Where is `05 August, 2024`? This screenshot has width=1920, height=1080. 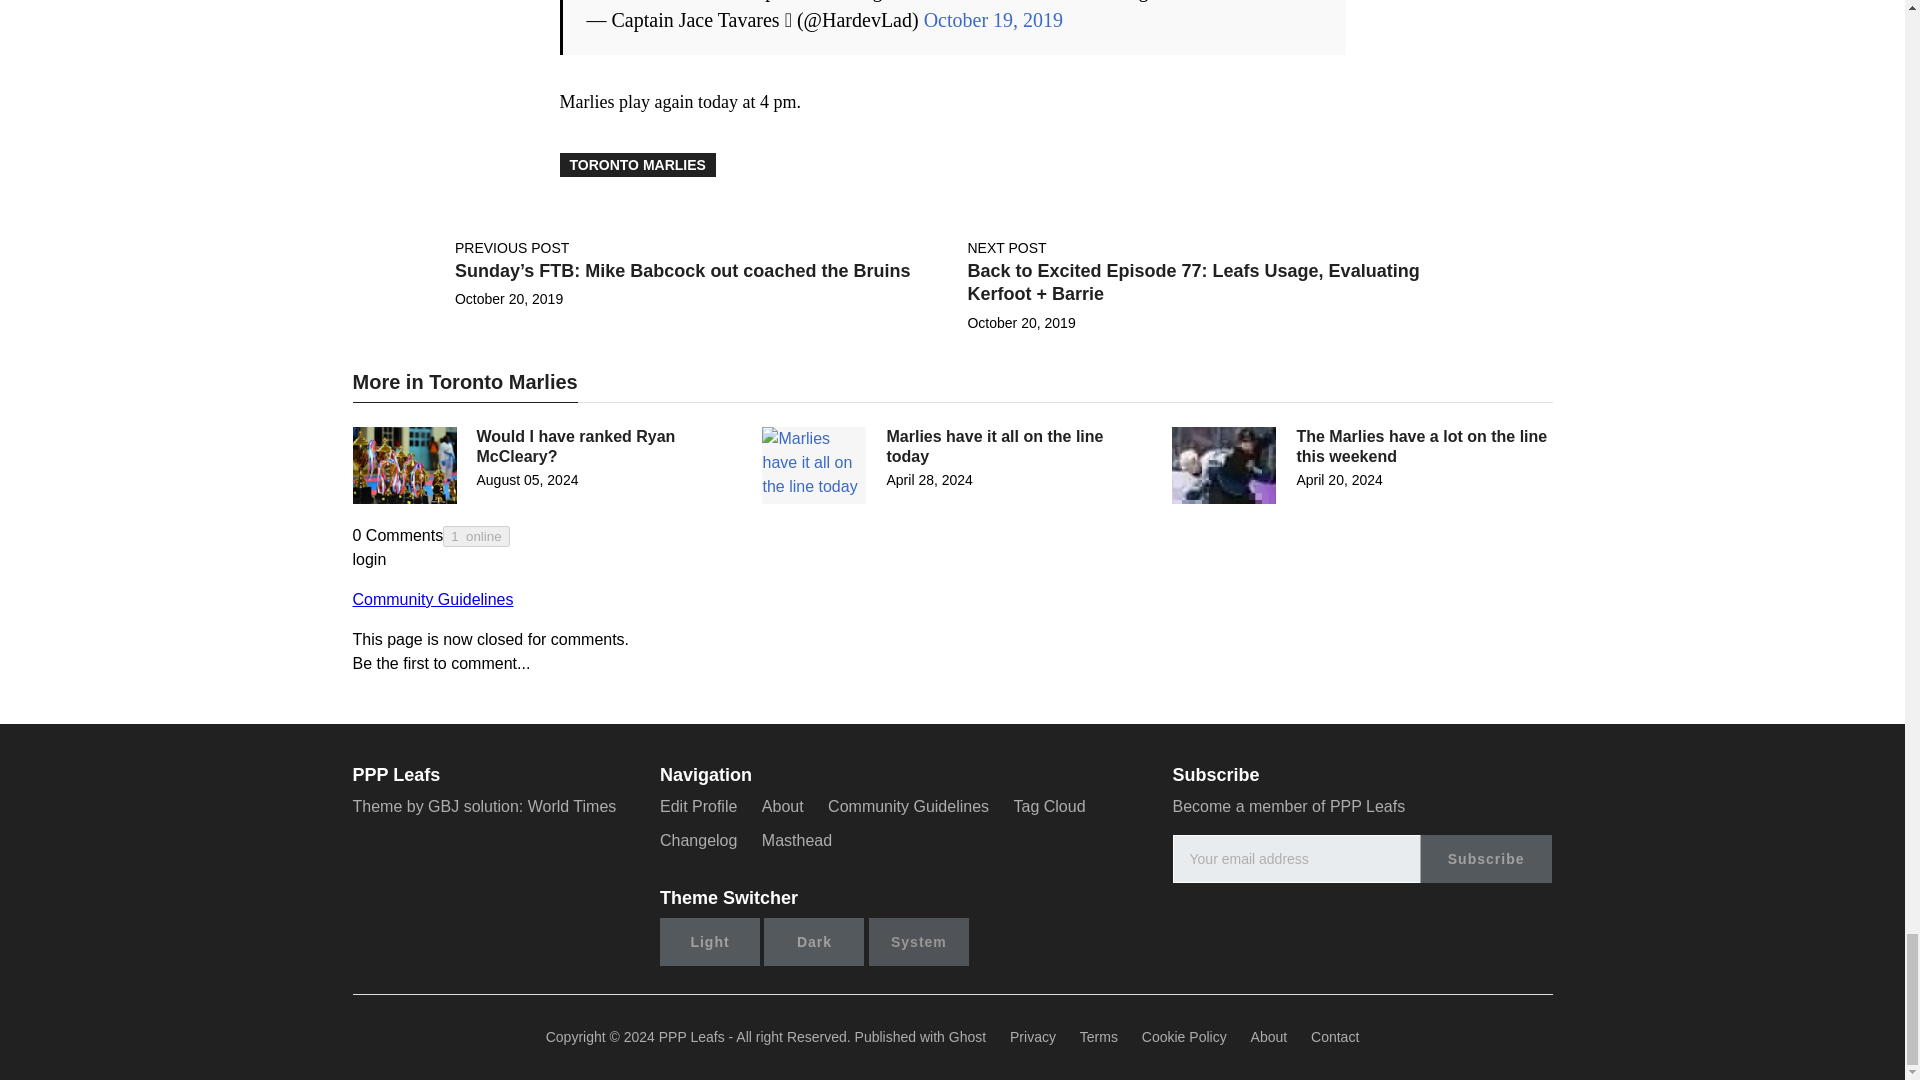
05 August, 2024 is located at coordinates (526, 480).